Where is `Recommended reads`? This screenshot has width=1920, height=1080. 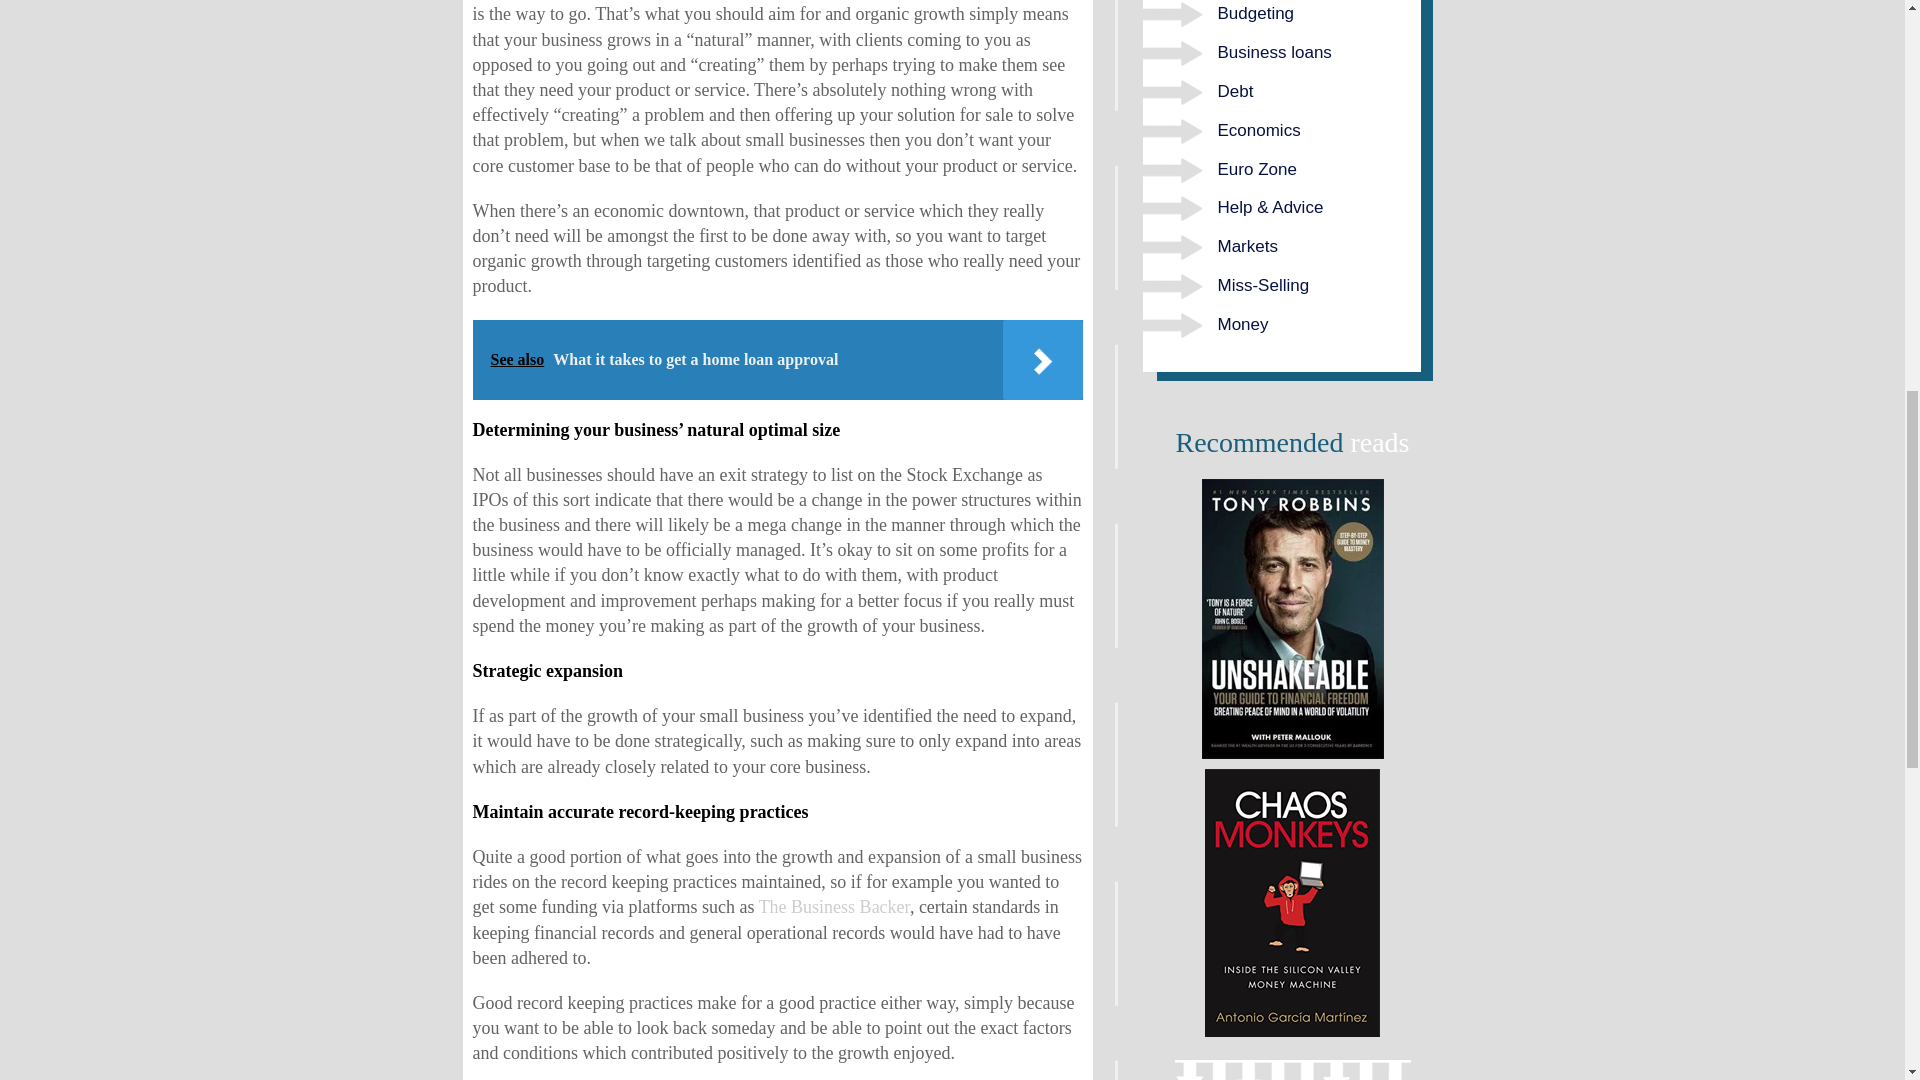
Recommended reads is located at coordinates (1292, 619).